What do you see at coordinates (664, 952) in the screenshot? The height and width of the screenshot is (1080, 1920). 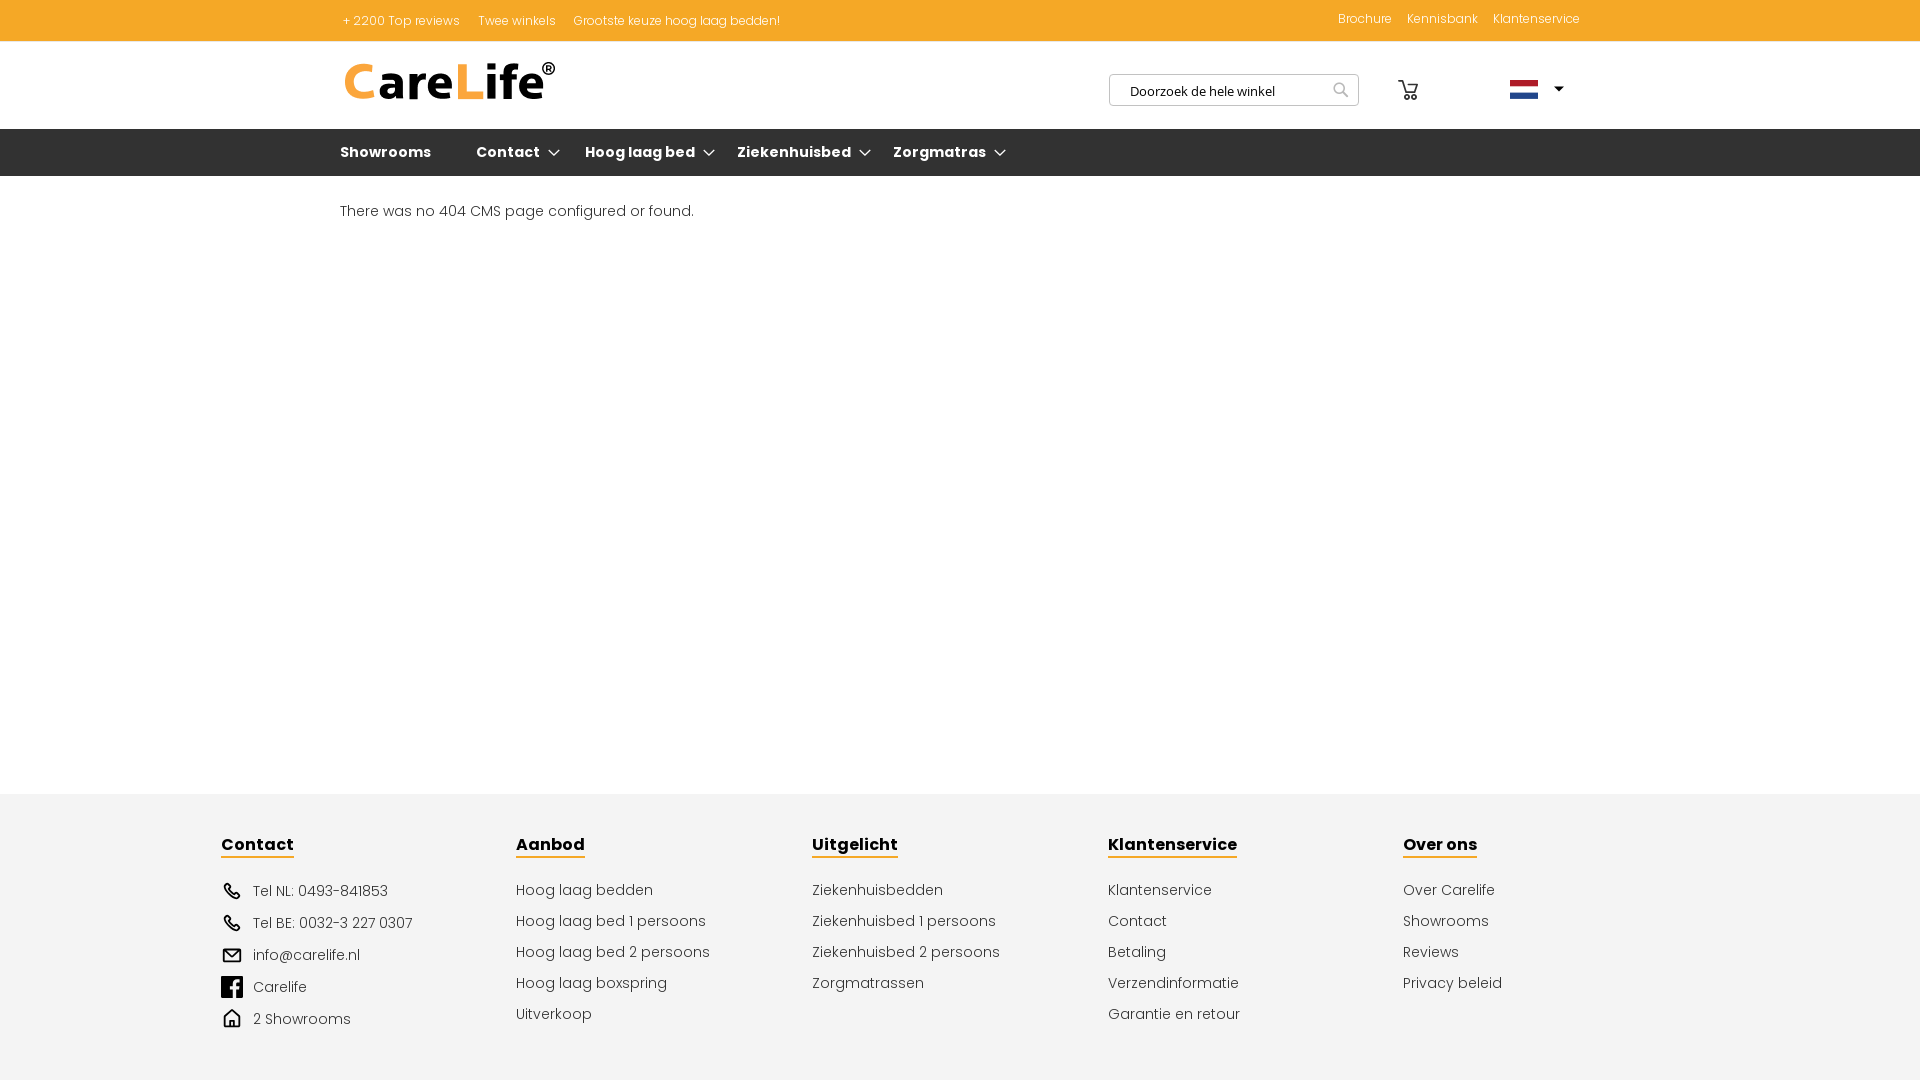 I see `Hoog laag bed 2 persoons` at bounding box center [664, 952].